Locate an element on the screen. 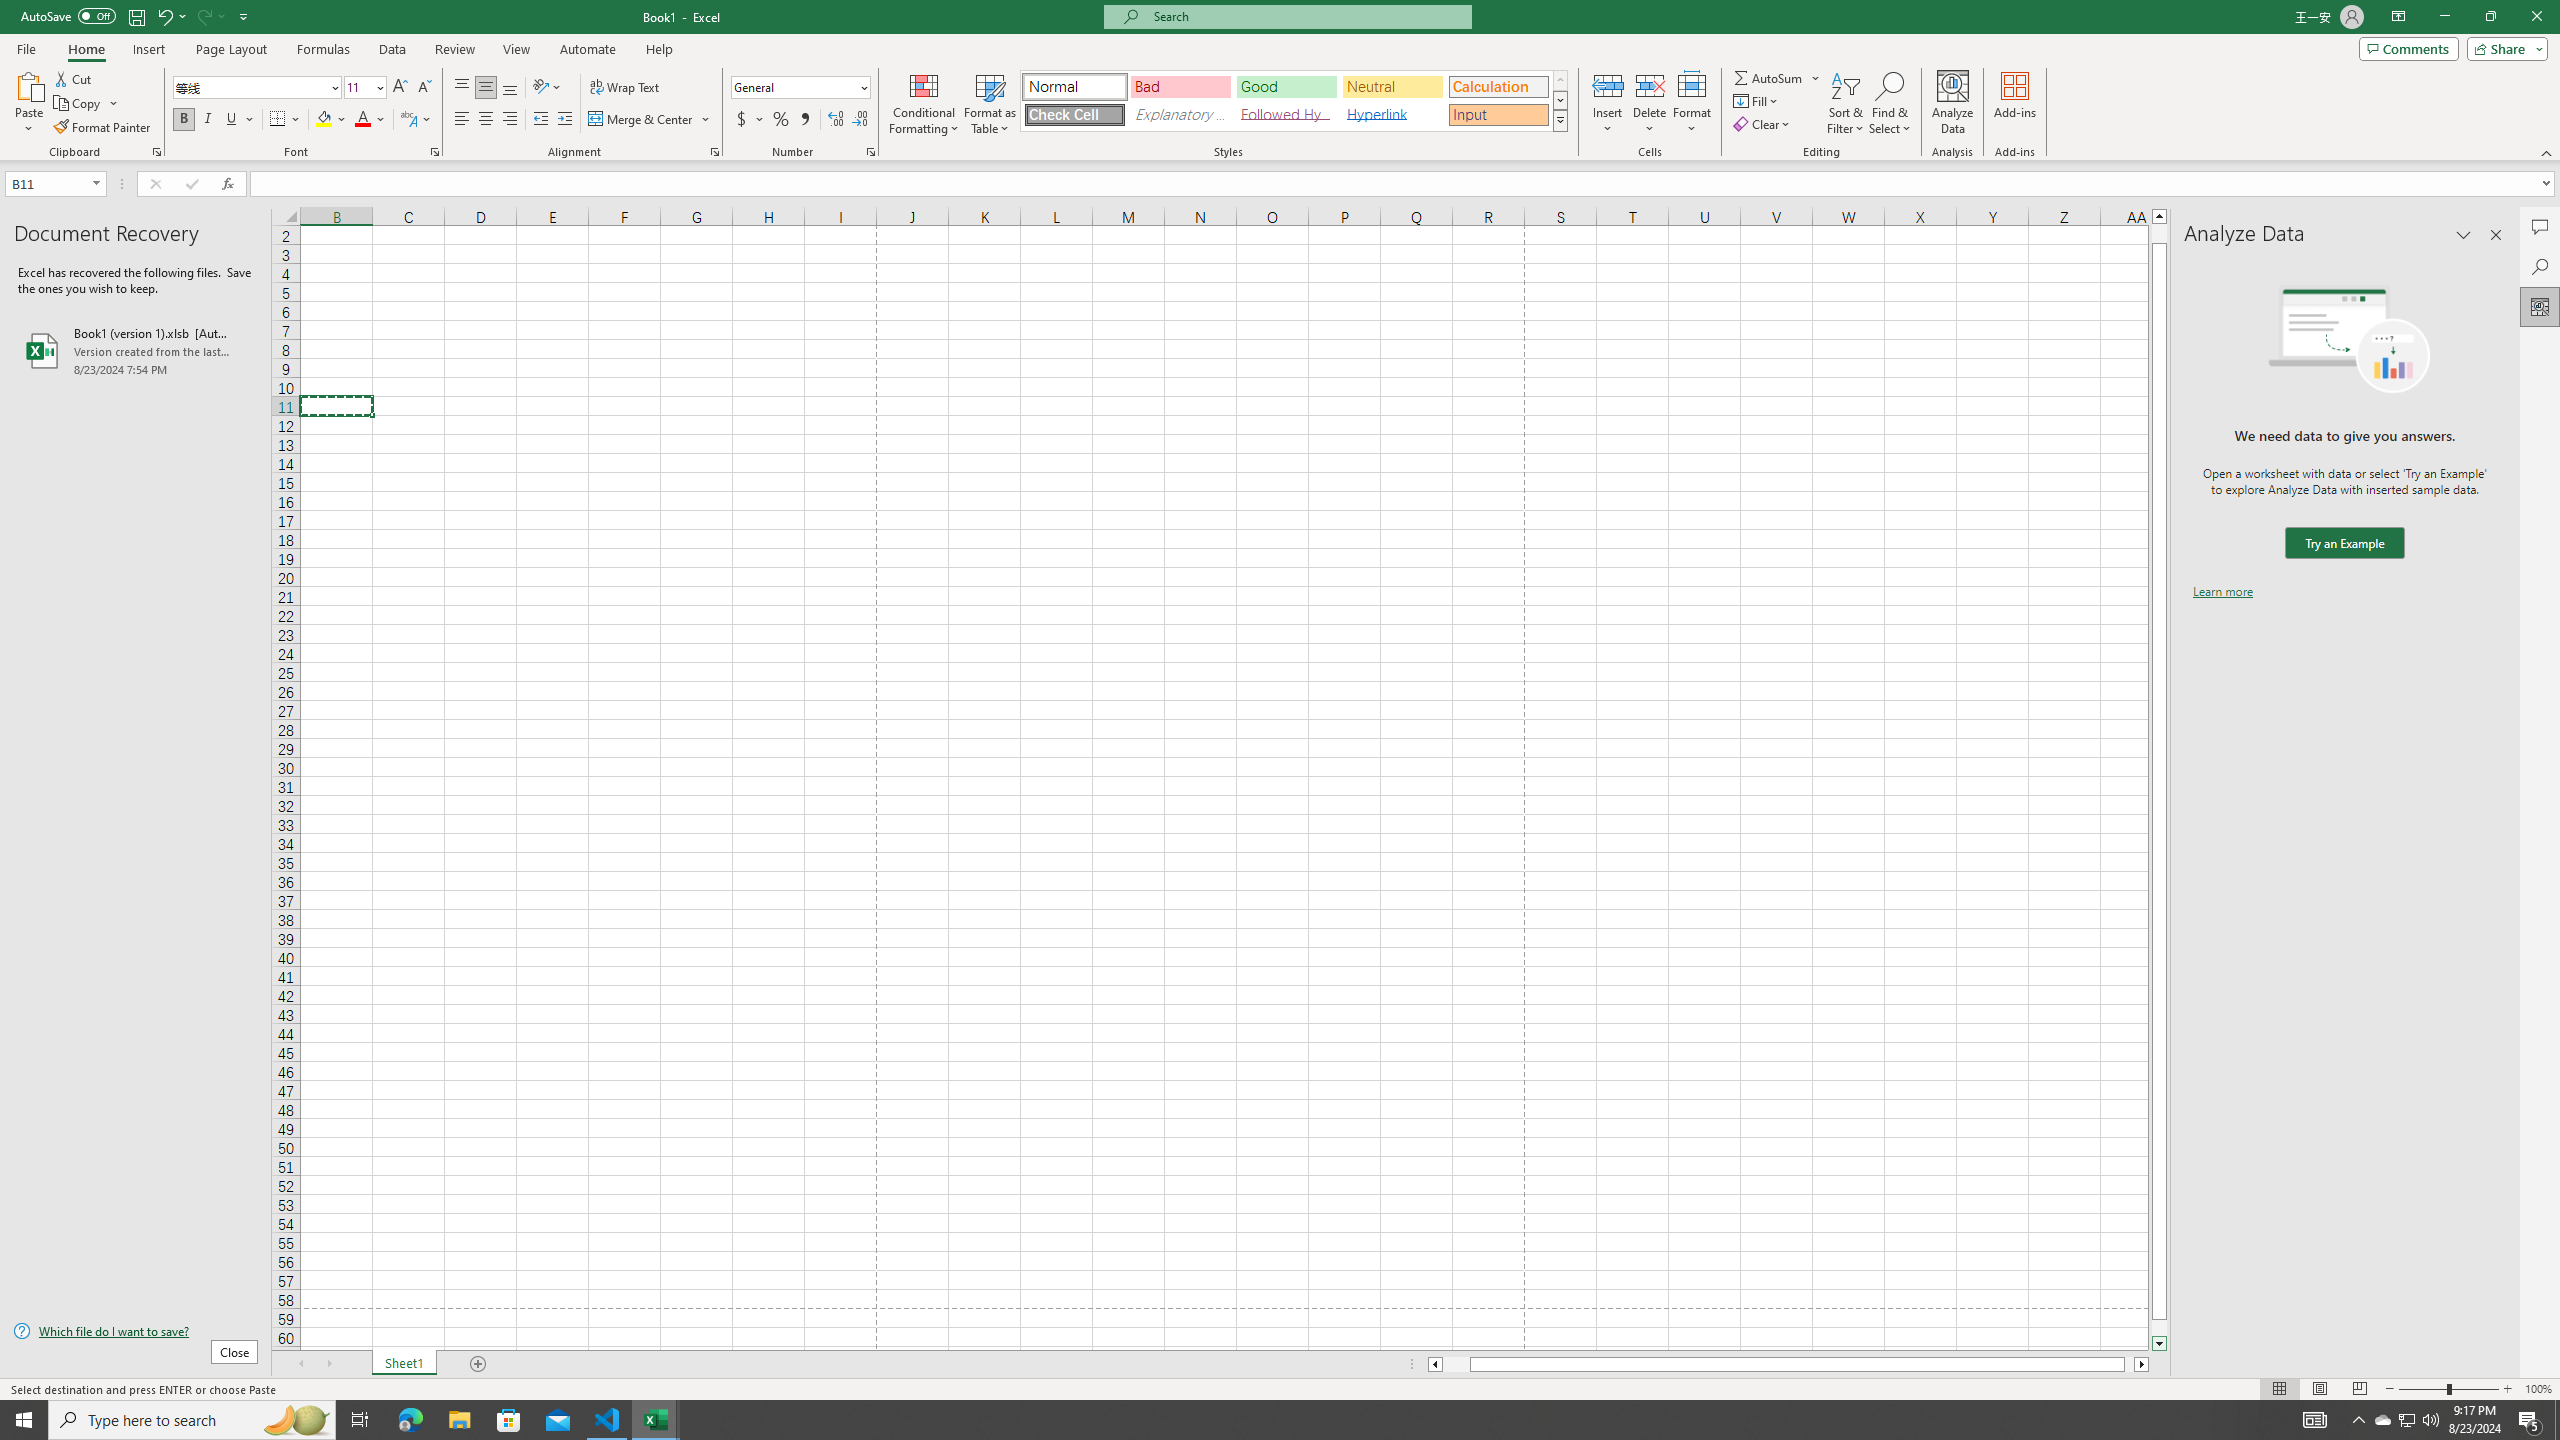 The image size is (2560, 1440). Underline is located at coordinates (232, 120).